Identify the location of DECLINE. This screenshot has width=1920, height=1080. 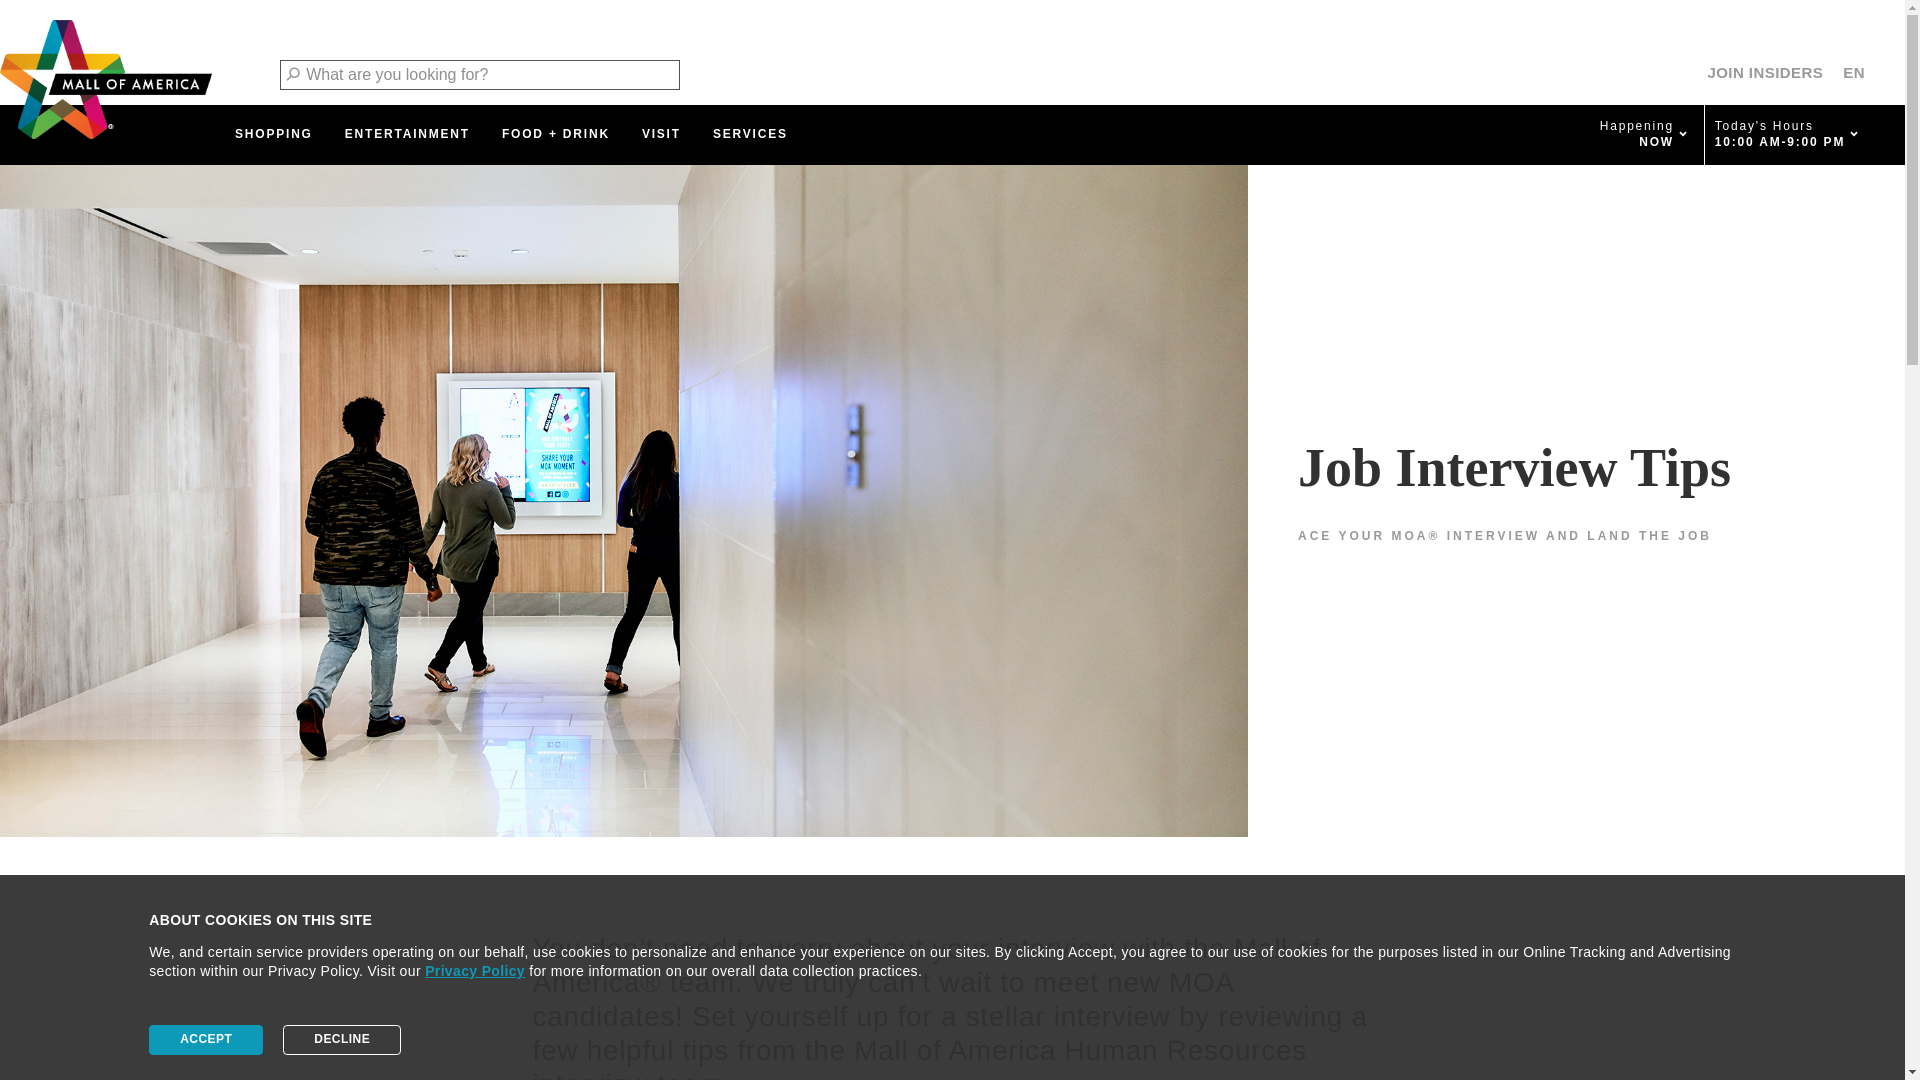
(342, 1040).